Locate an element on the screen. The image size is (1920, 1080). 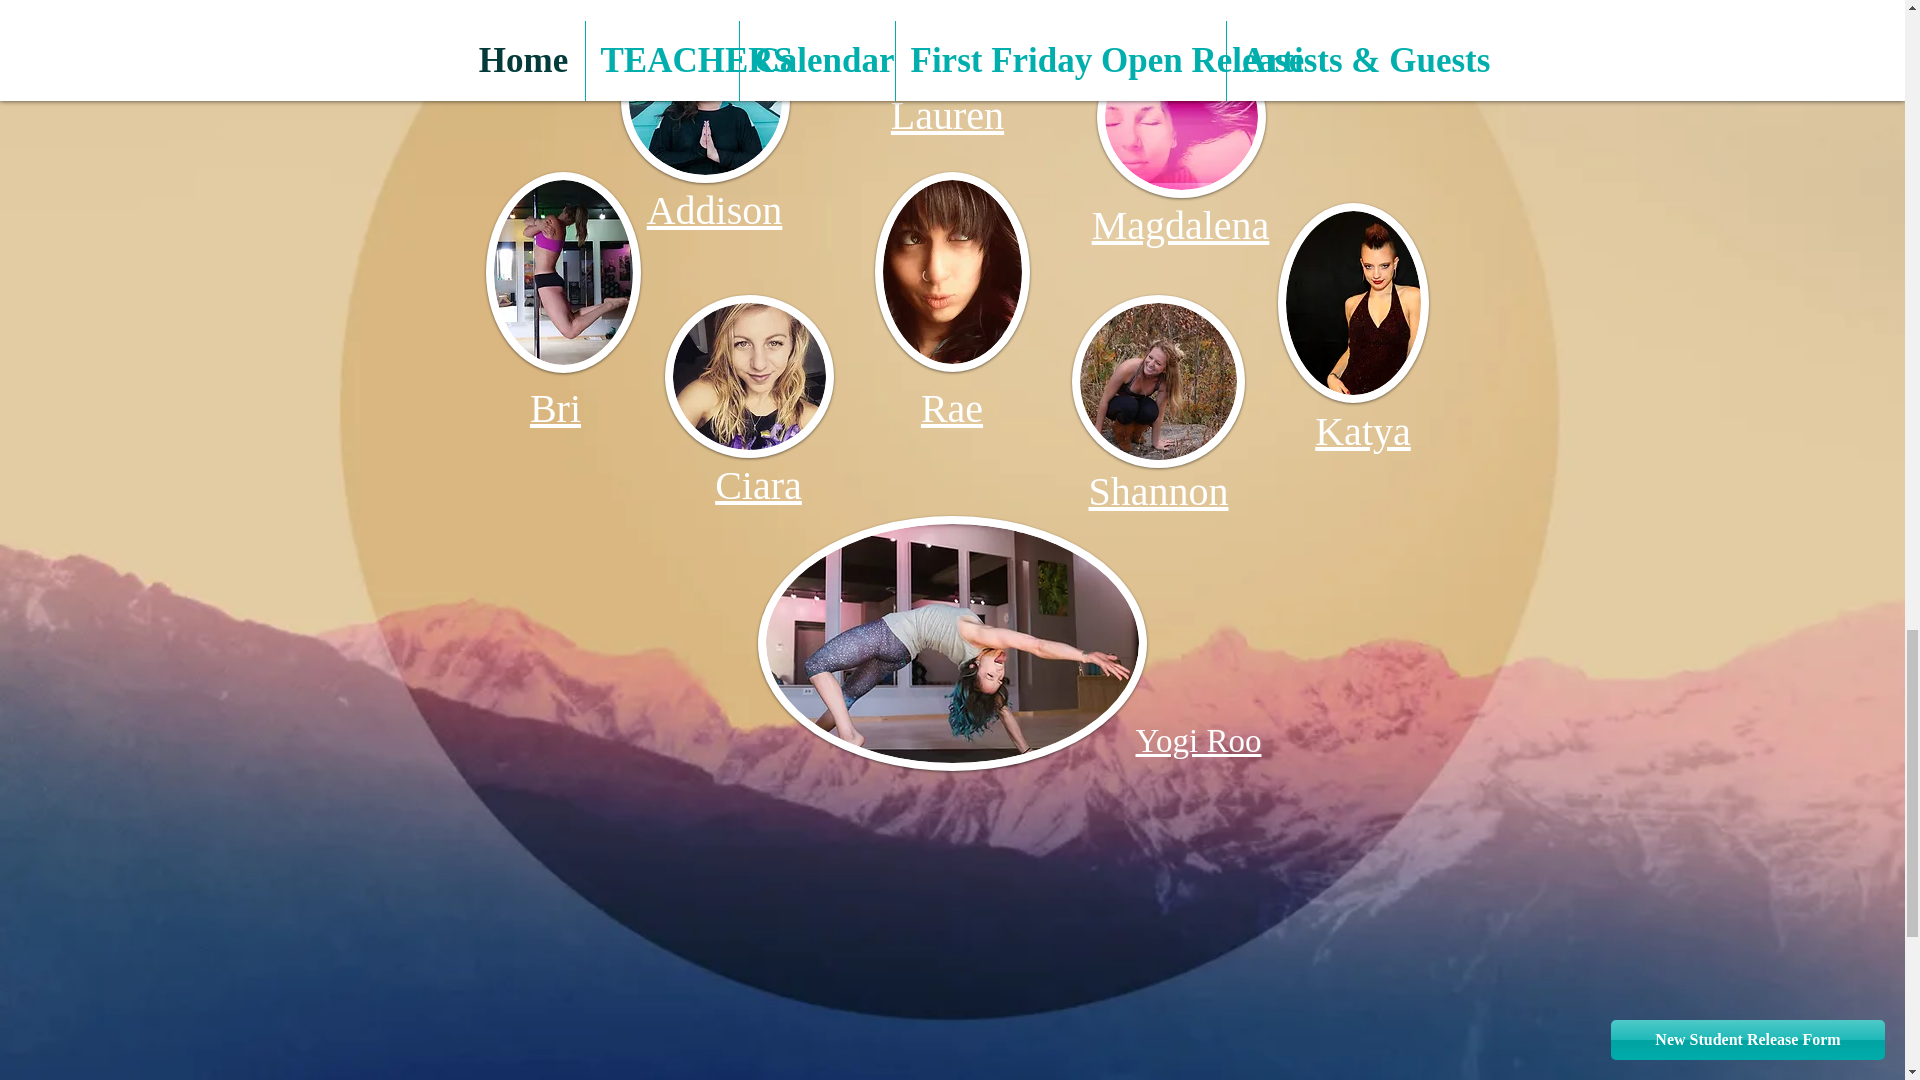
Bri is located at coordinates (555, 408).